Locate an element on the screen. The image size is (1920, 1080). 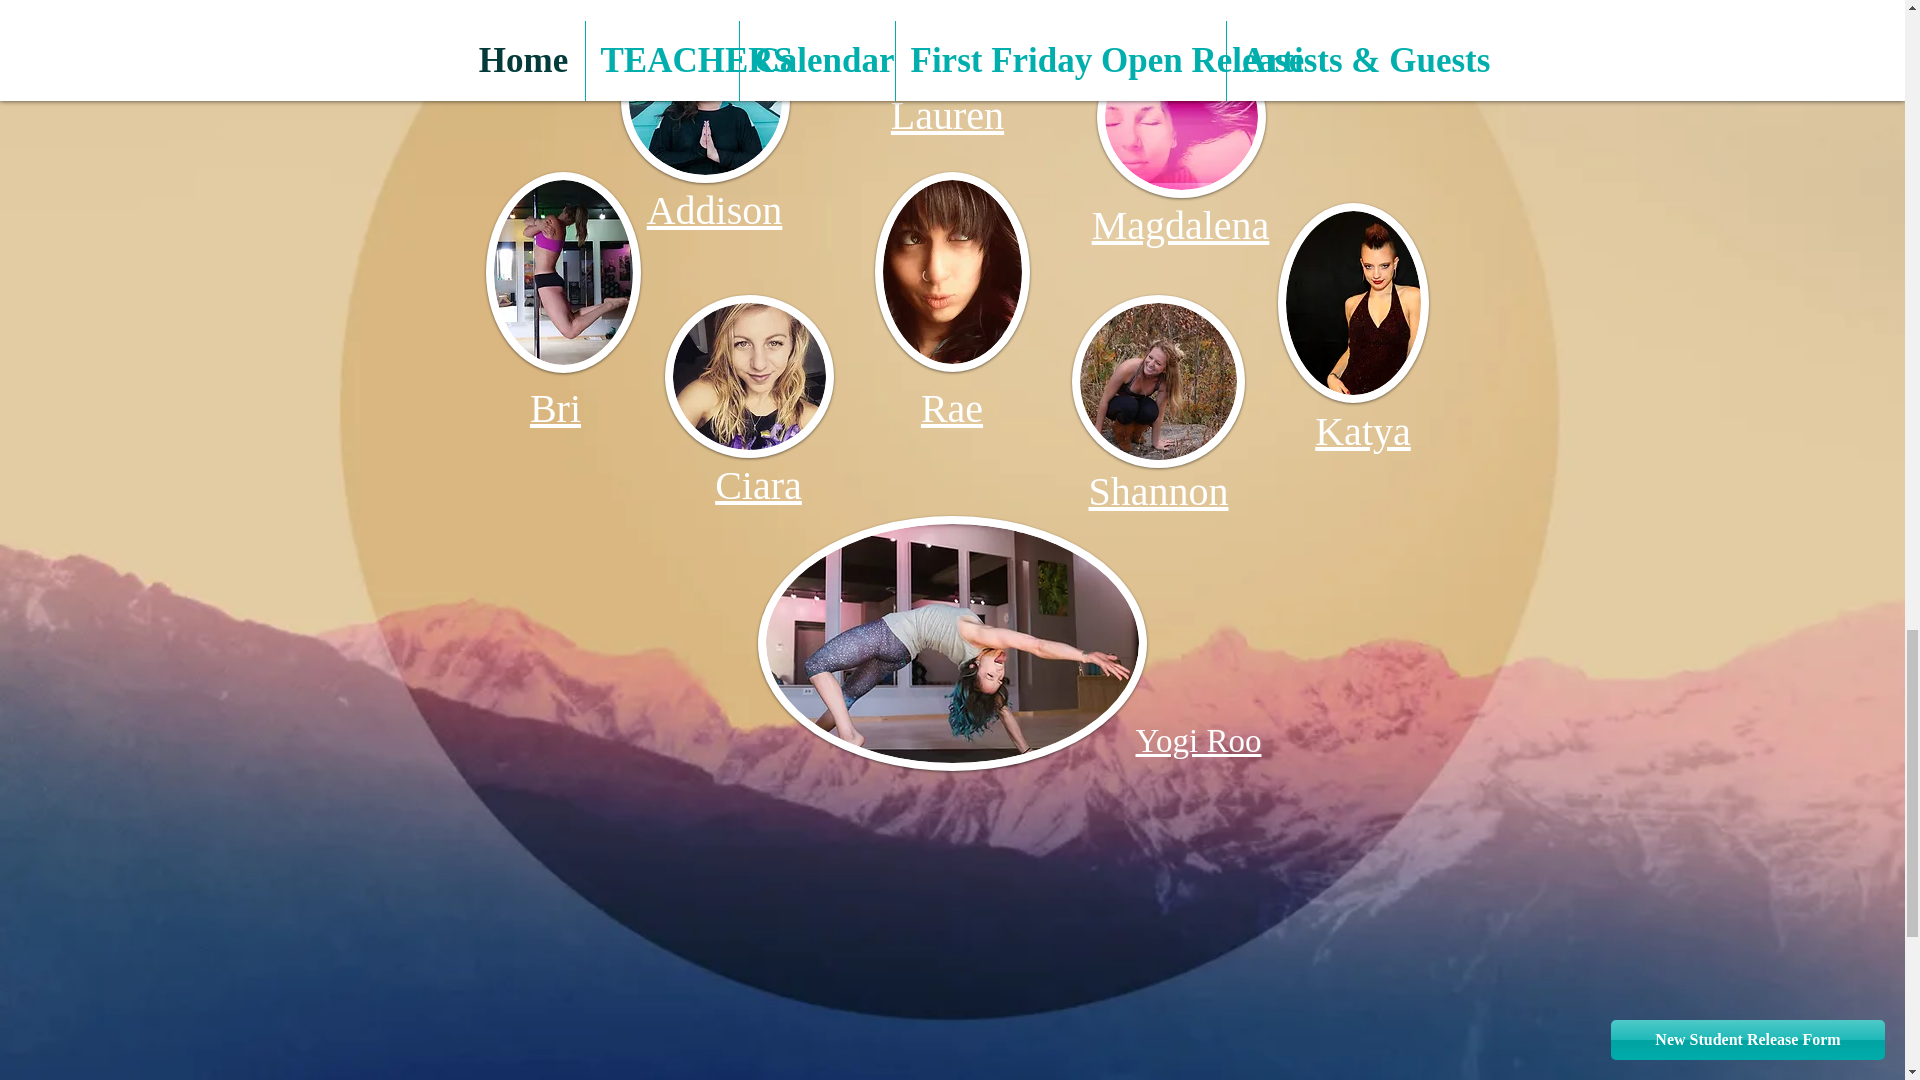
Bri is located at coordinates (555, 408).